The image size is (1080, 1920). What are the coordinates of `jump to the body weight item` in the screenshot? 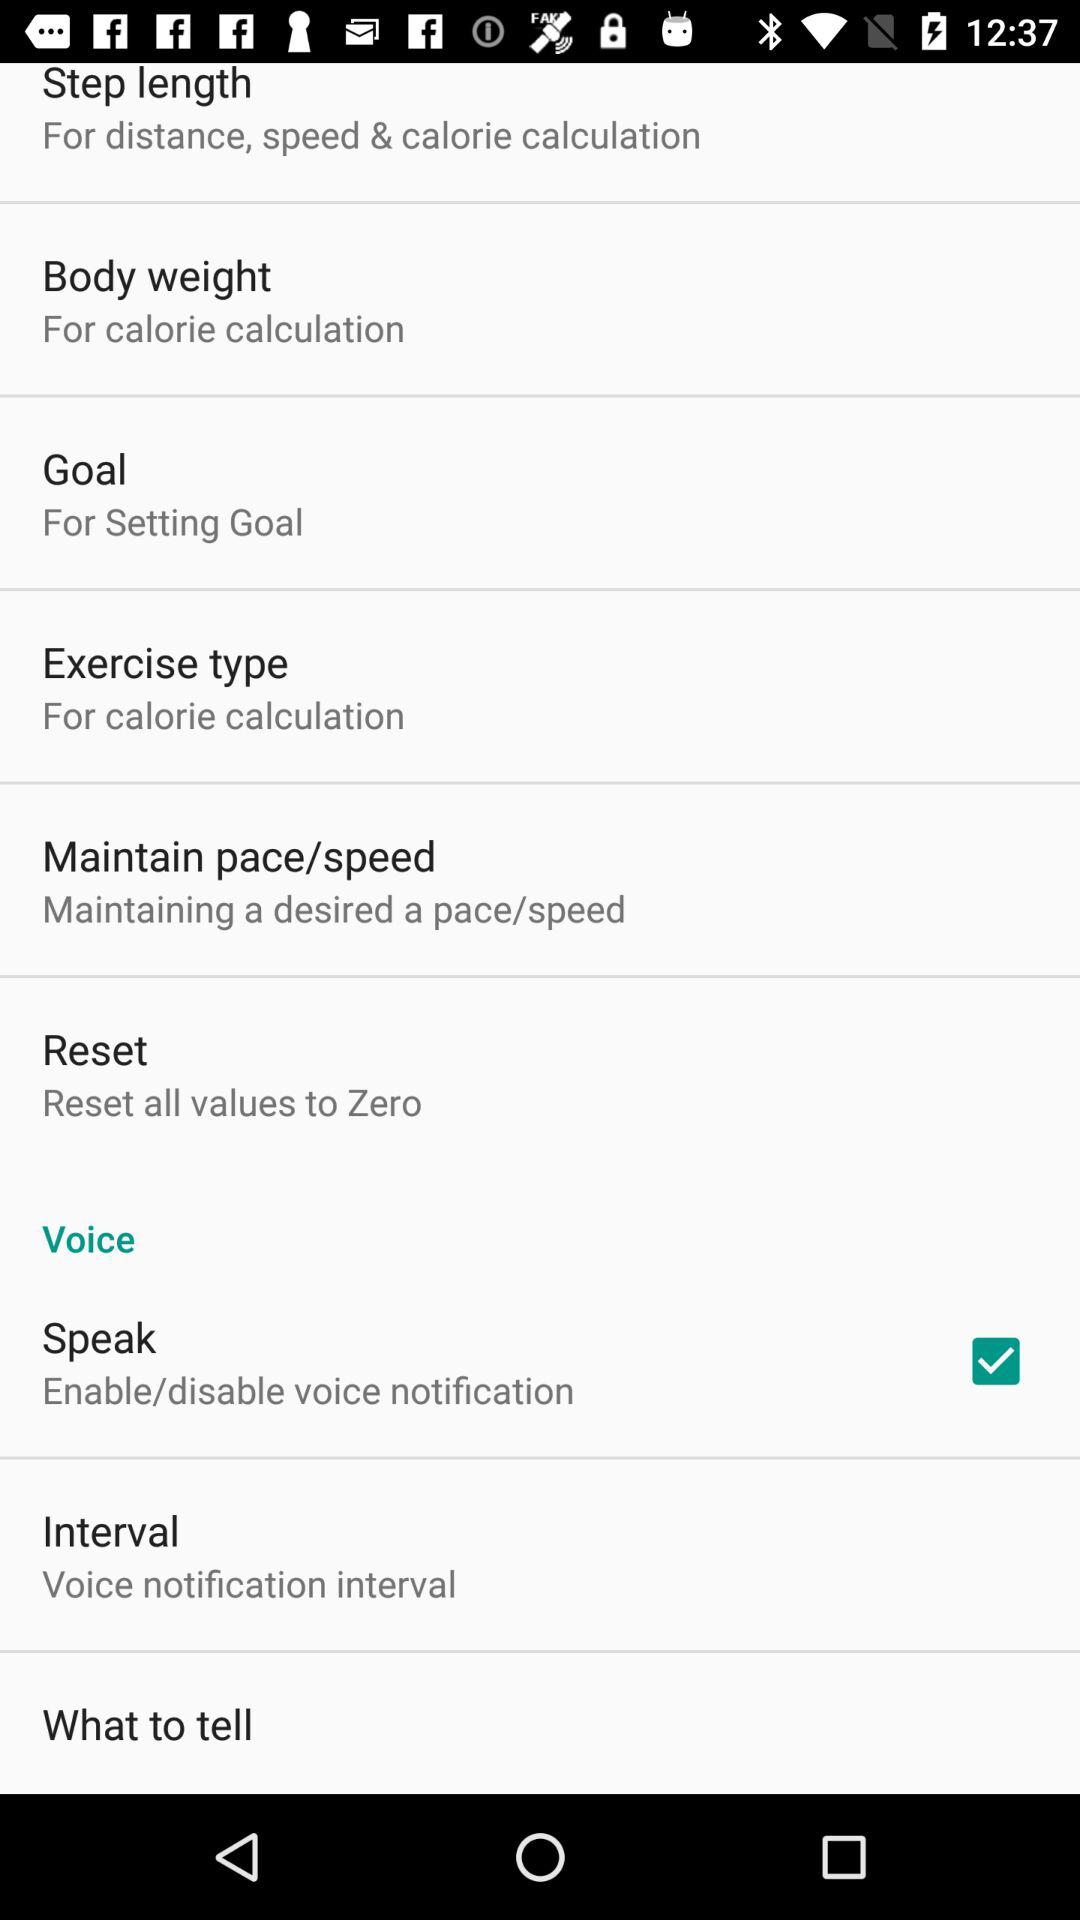 It's located at (156, 274).